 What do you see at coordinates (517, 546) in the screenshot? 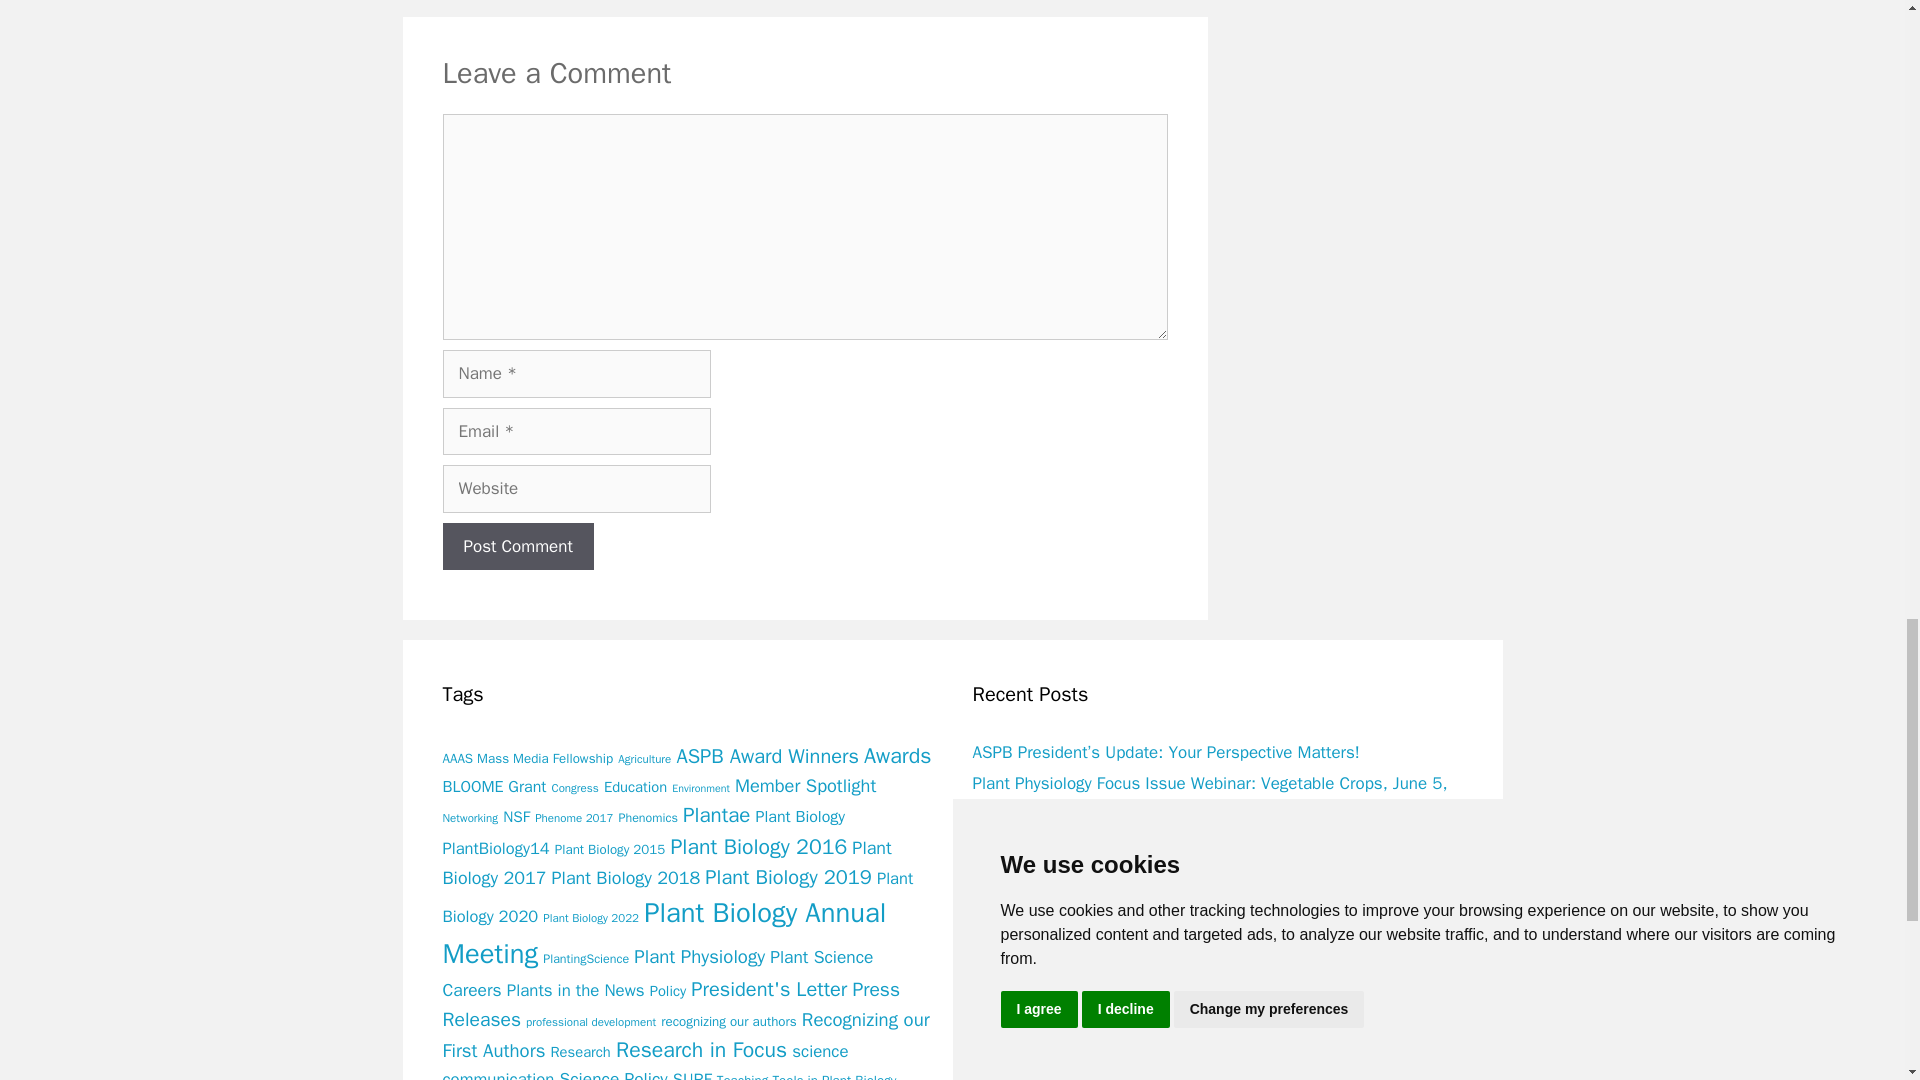
I see `Post Comment` at bounding box center [517, 546].